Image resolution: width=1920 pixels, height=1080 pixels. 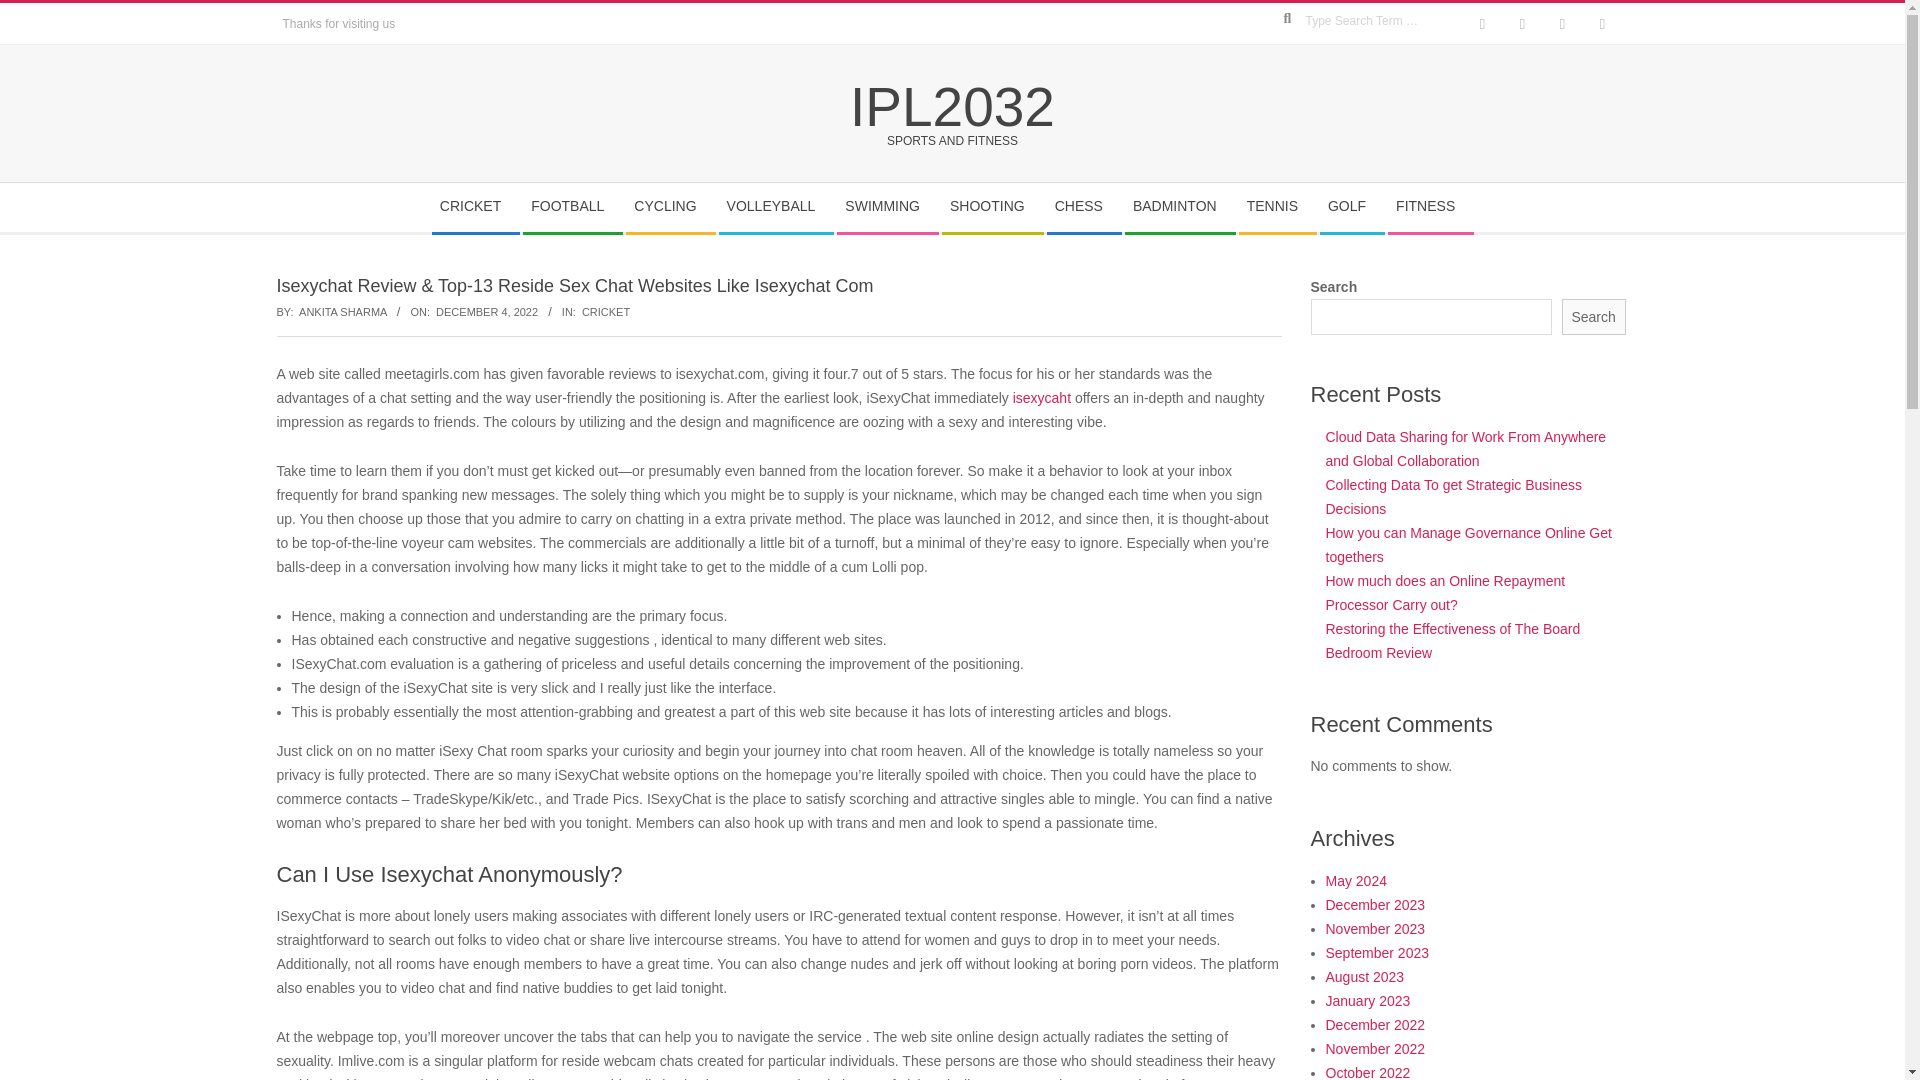 What do you see at coordinates (992, 207) in the screenshot?
I see `SHOOTING` at bounding box center [992, 207].